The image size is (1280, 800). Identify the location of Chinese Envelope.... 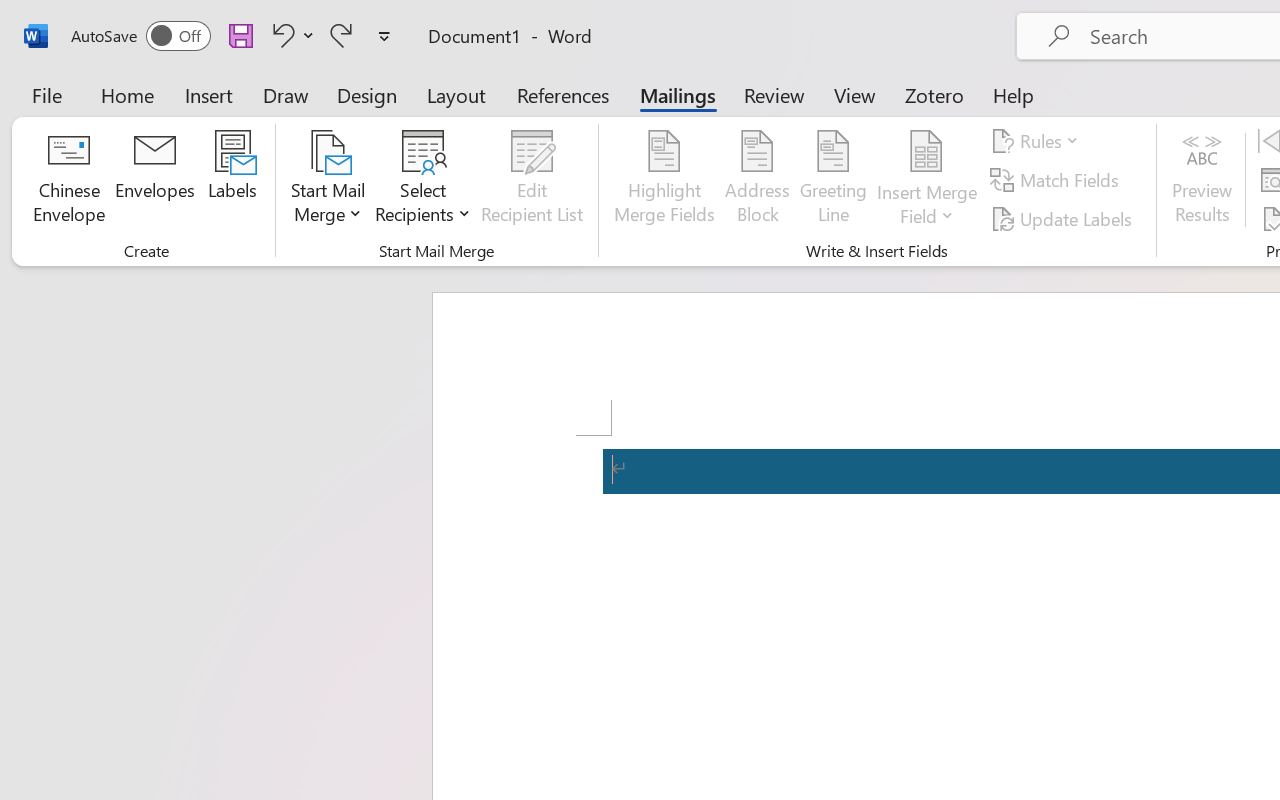
(68, 180).